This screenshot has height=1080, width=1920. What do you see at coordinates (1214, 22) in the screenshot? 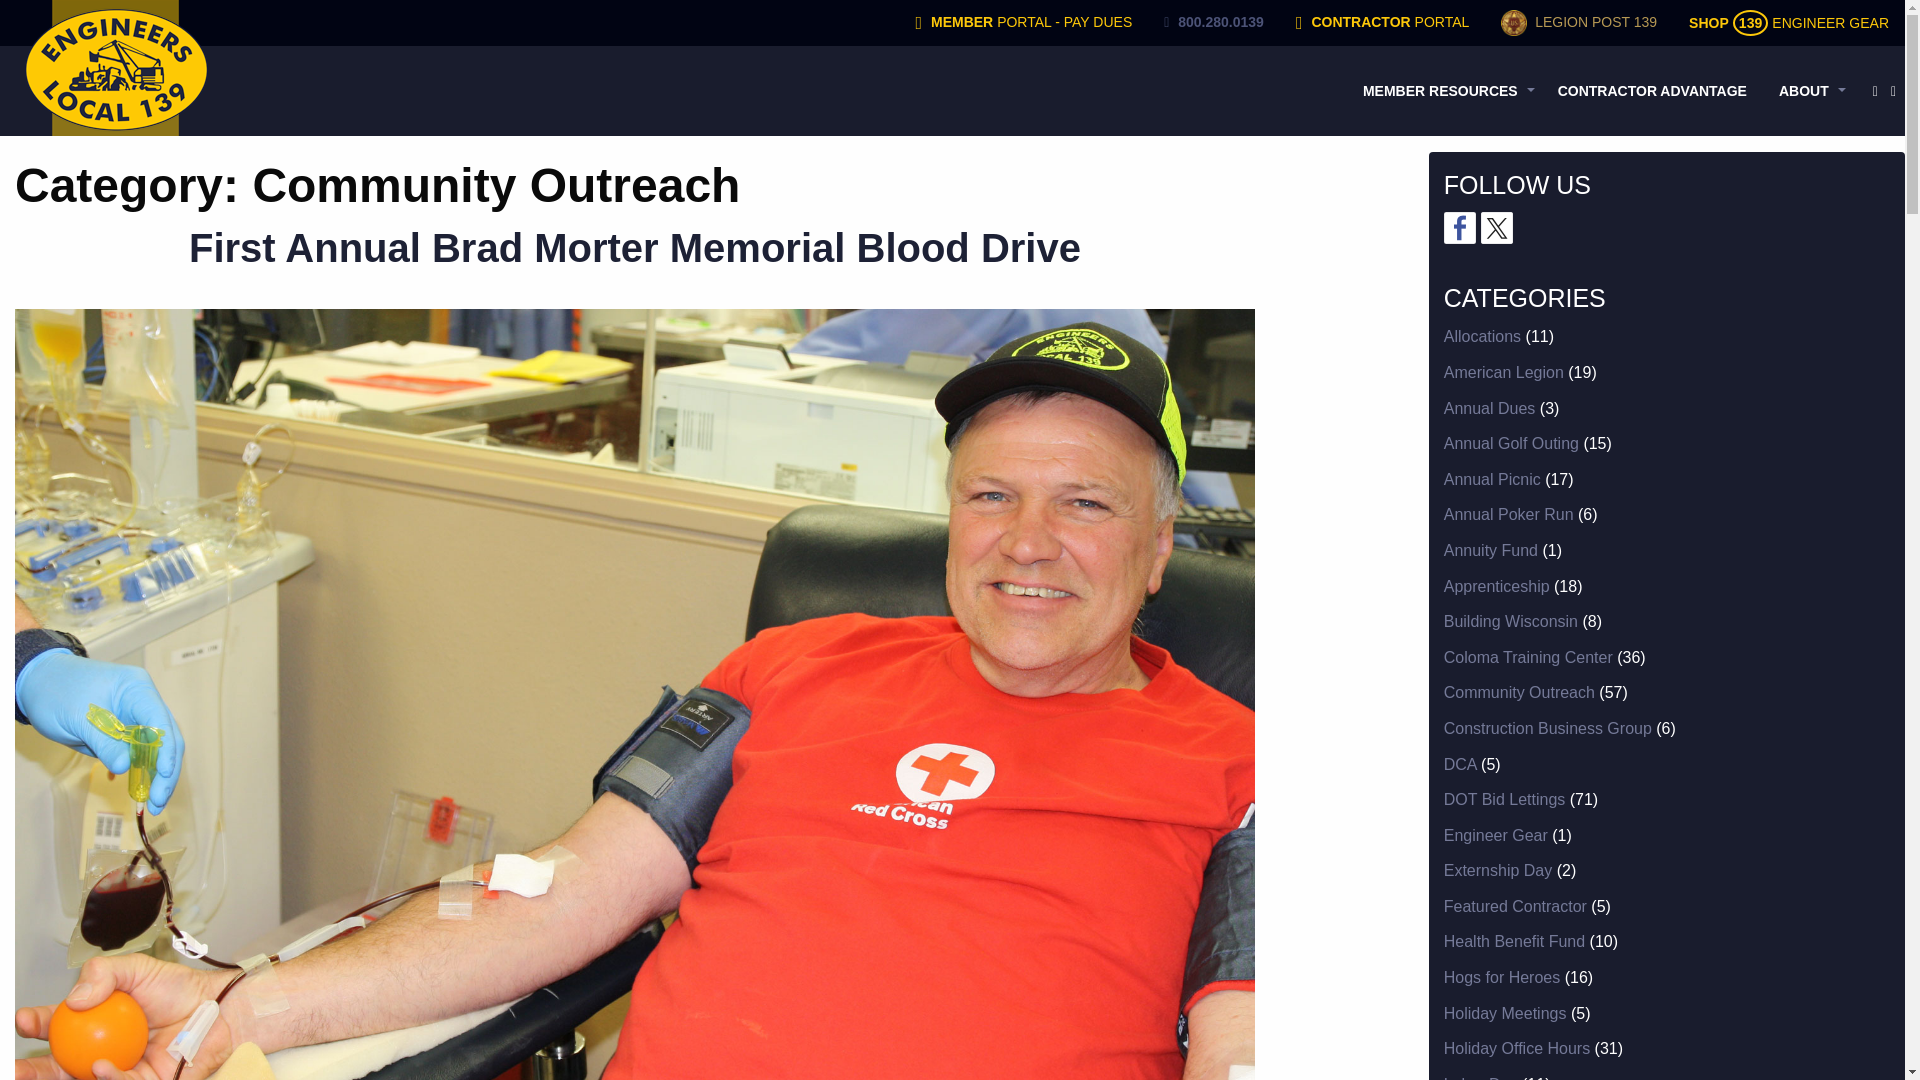
I see `800.280.0139` at bounding box center [1214, 22].